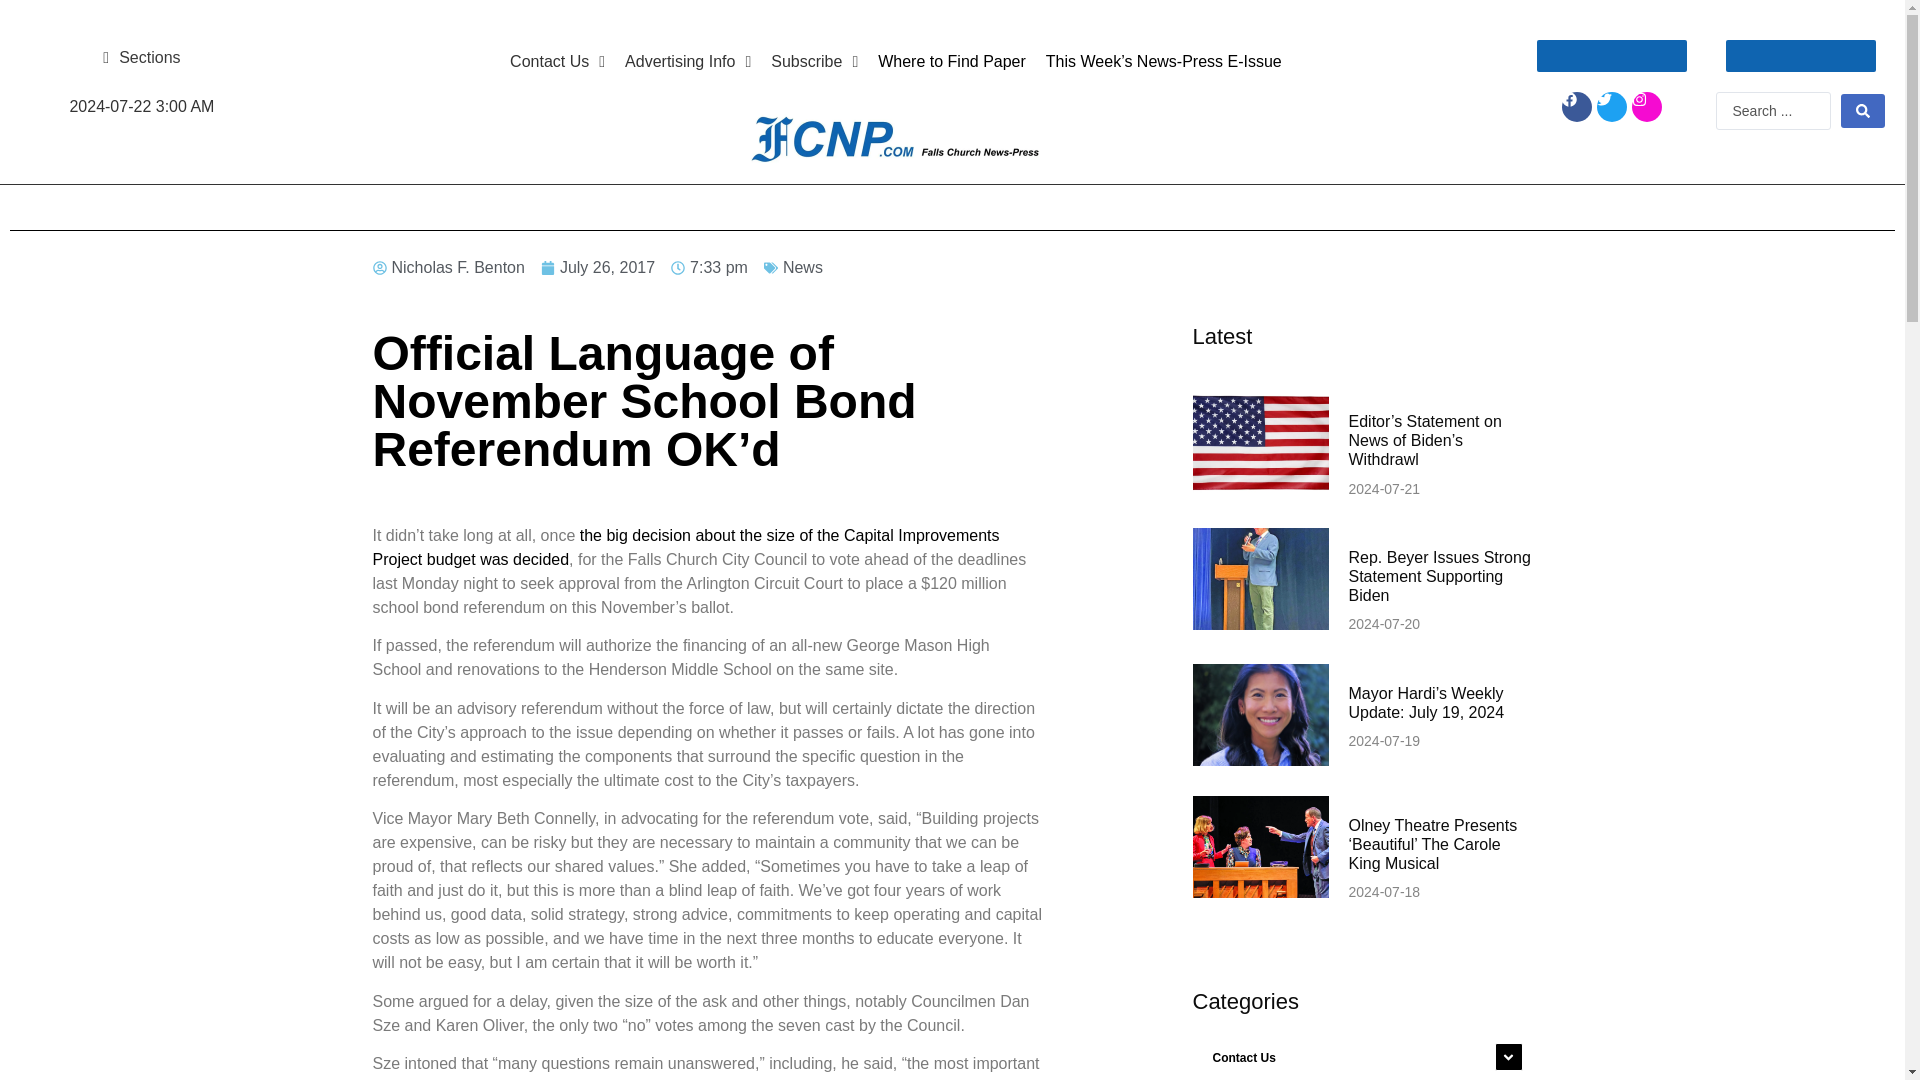  I want to click on Nicholas F. Benton, so click(448, 267).